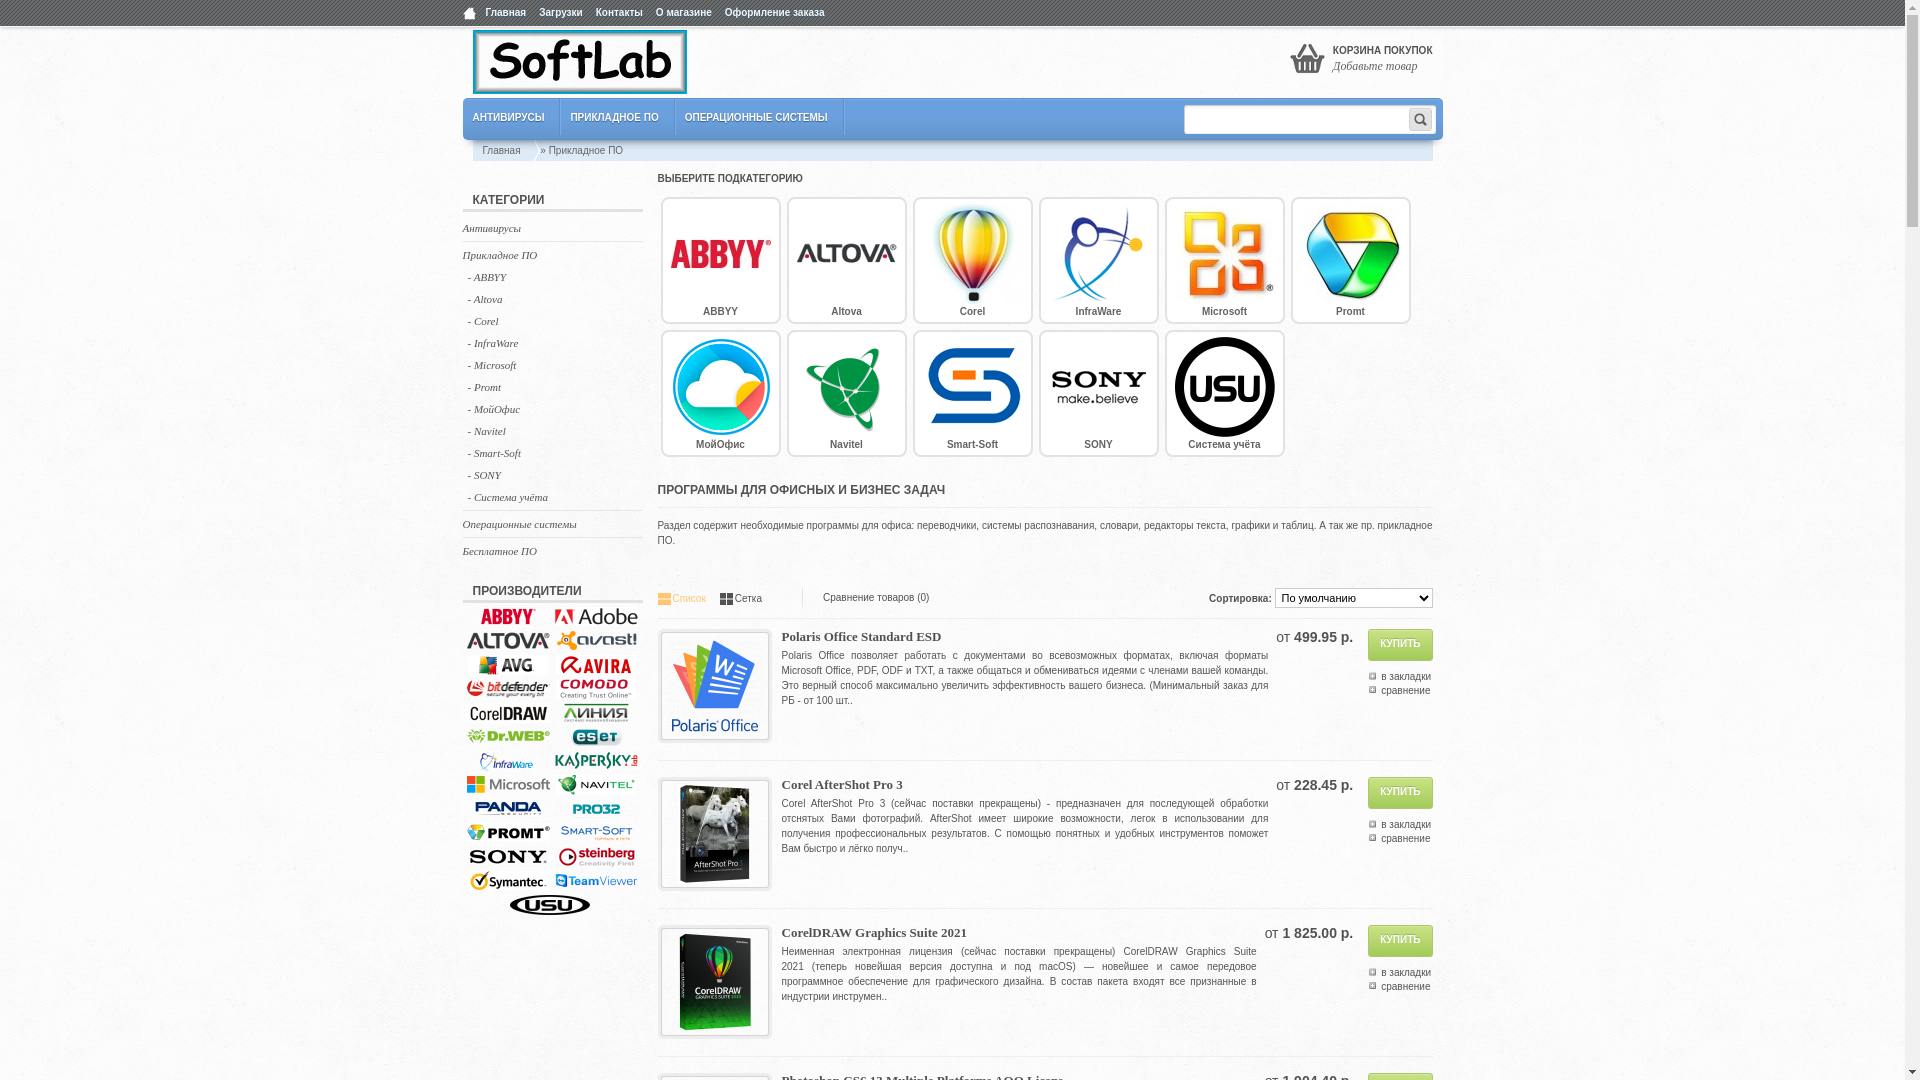 Image resolution: width=1920 pixels, height=1080 pixels. What do you see at coordinates (596, 665) in the screenshot?
I see `Avira` at bounding box center [596, 665].